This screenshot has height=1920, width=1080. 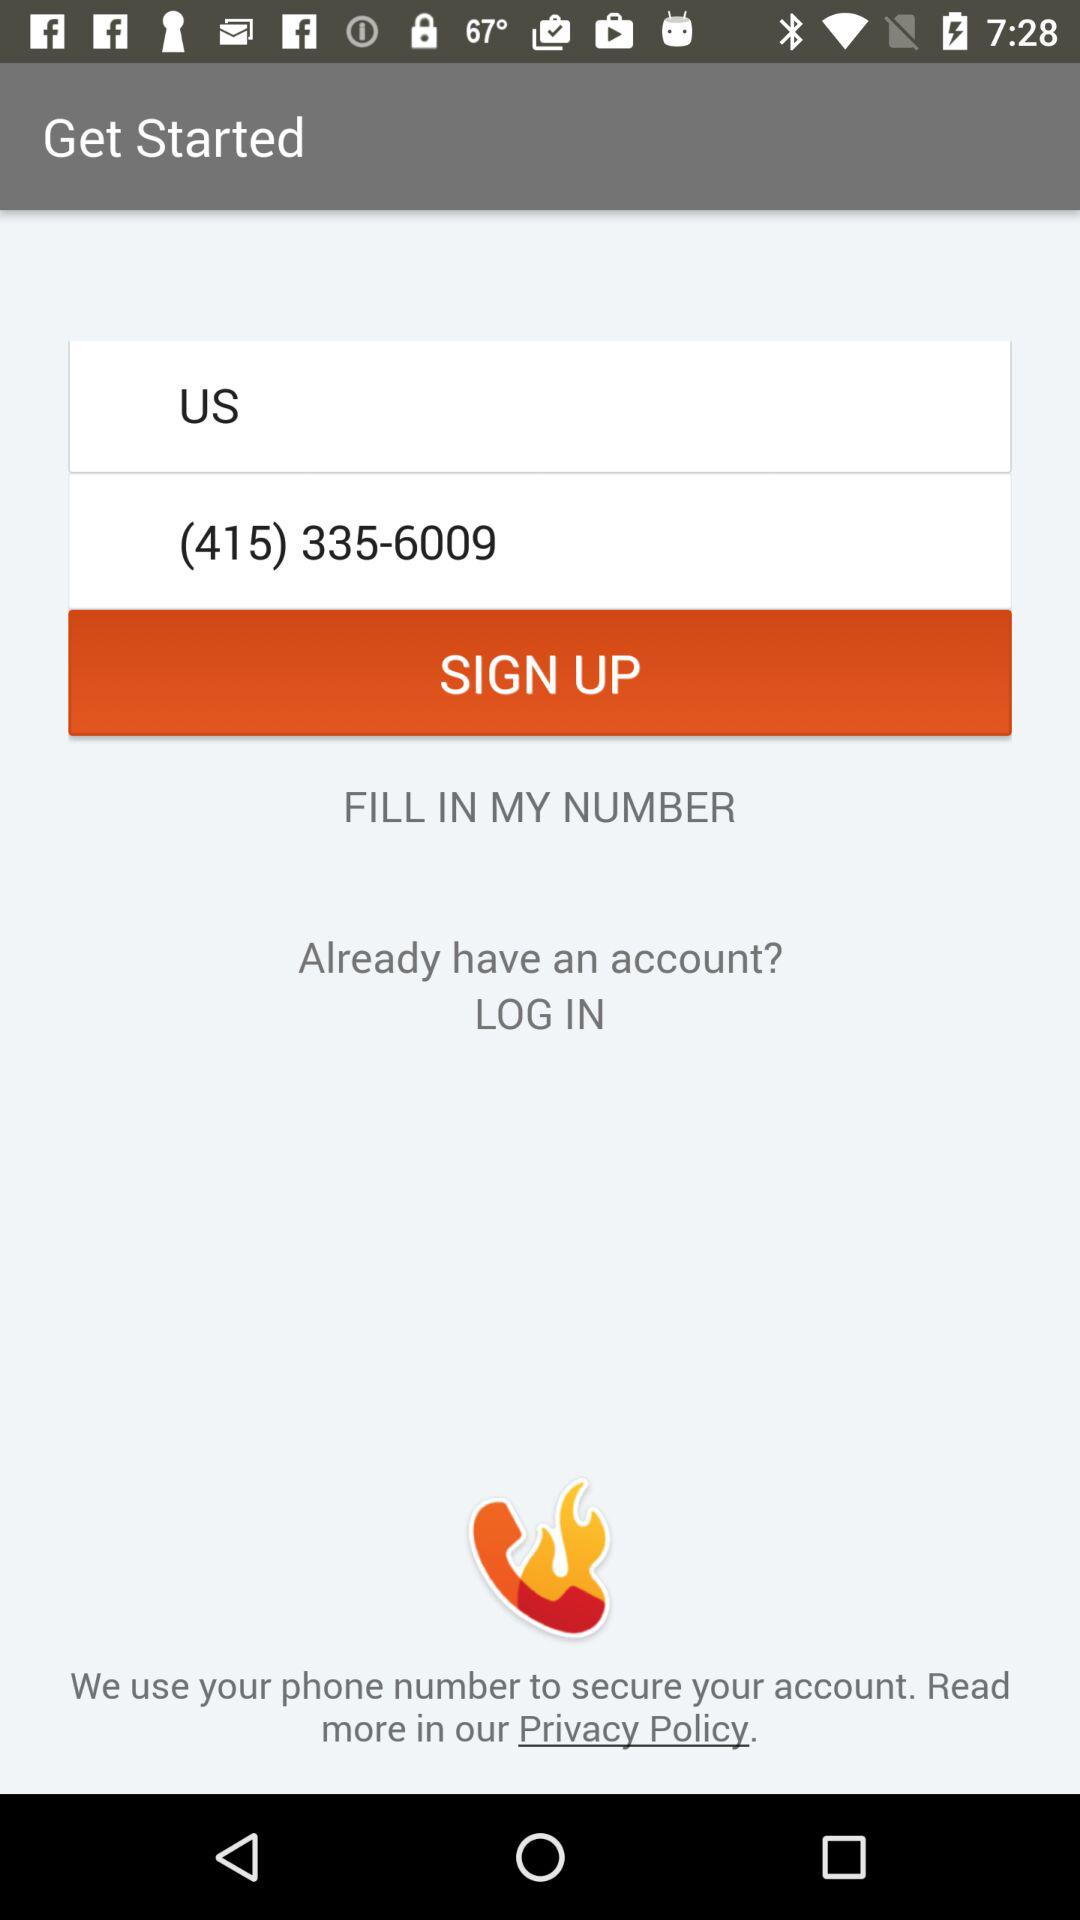 What do you see at coordinates (540, 1012) in the screenshot?
I see `scroll until the log in` at bounding box center [540, 1012].